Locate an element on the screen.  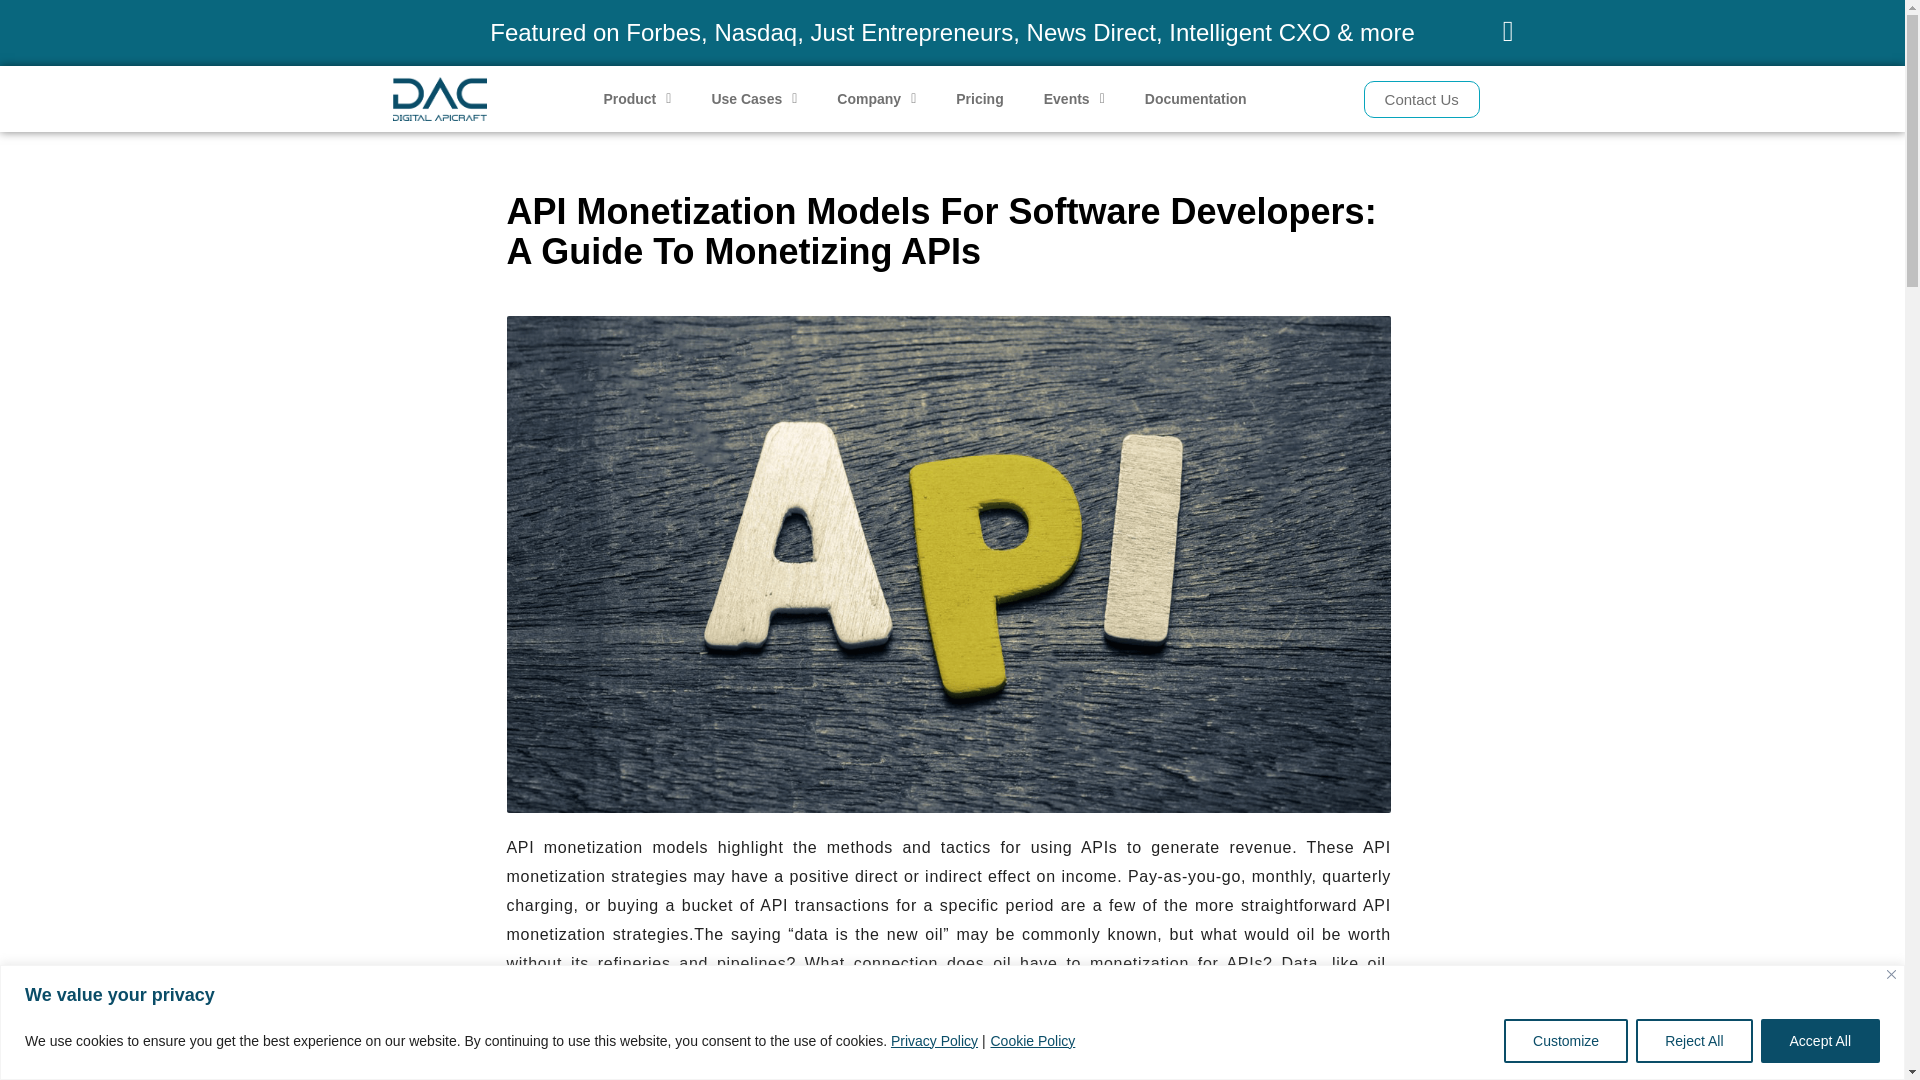
Company is located at coordinates (876, 98).